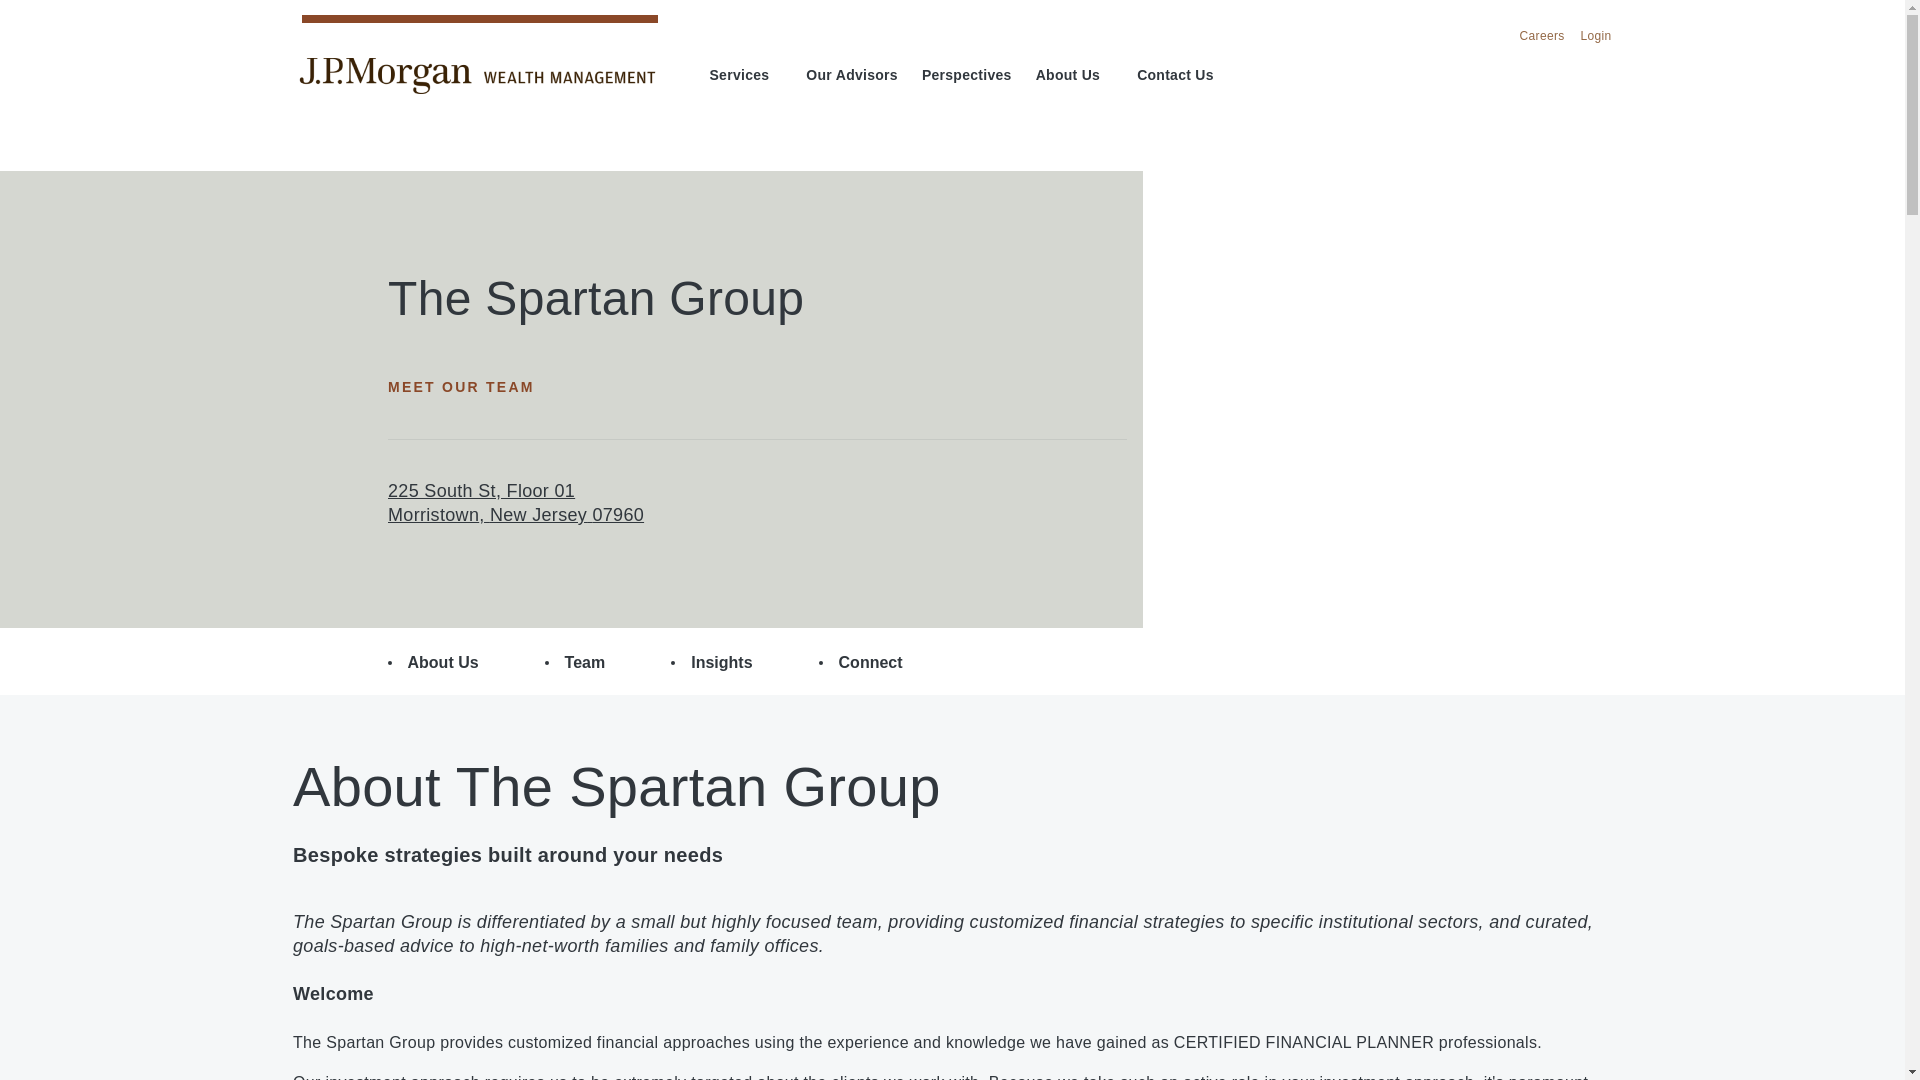 This screenshot has height=1080, width=1920. Describe the element at coordinates (1074, 76) in the screenshot. I see `About Us` at that location.